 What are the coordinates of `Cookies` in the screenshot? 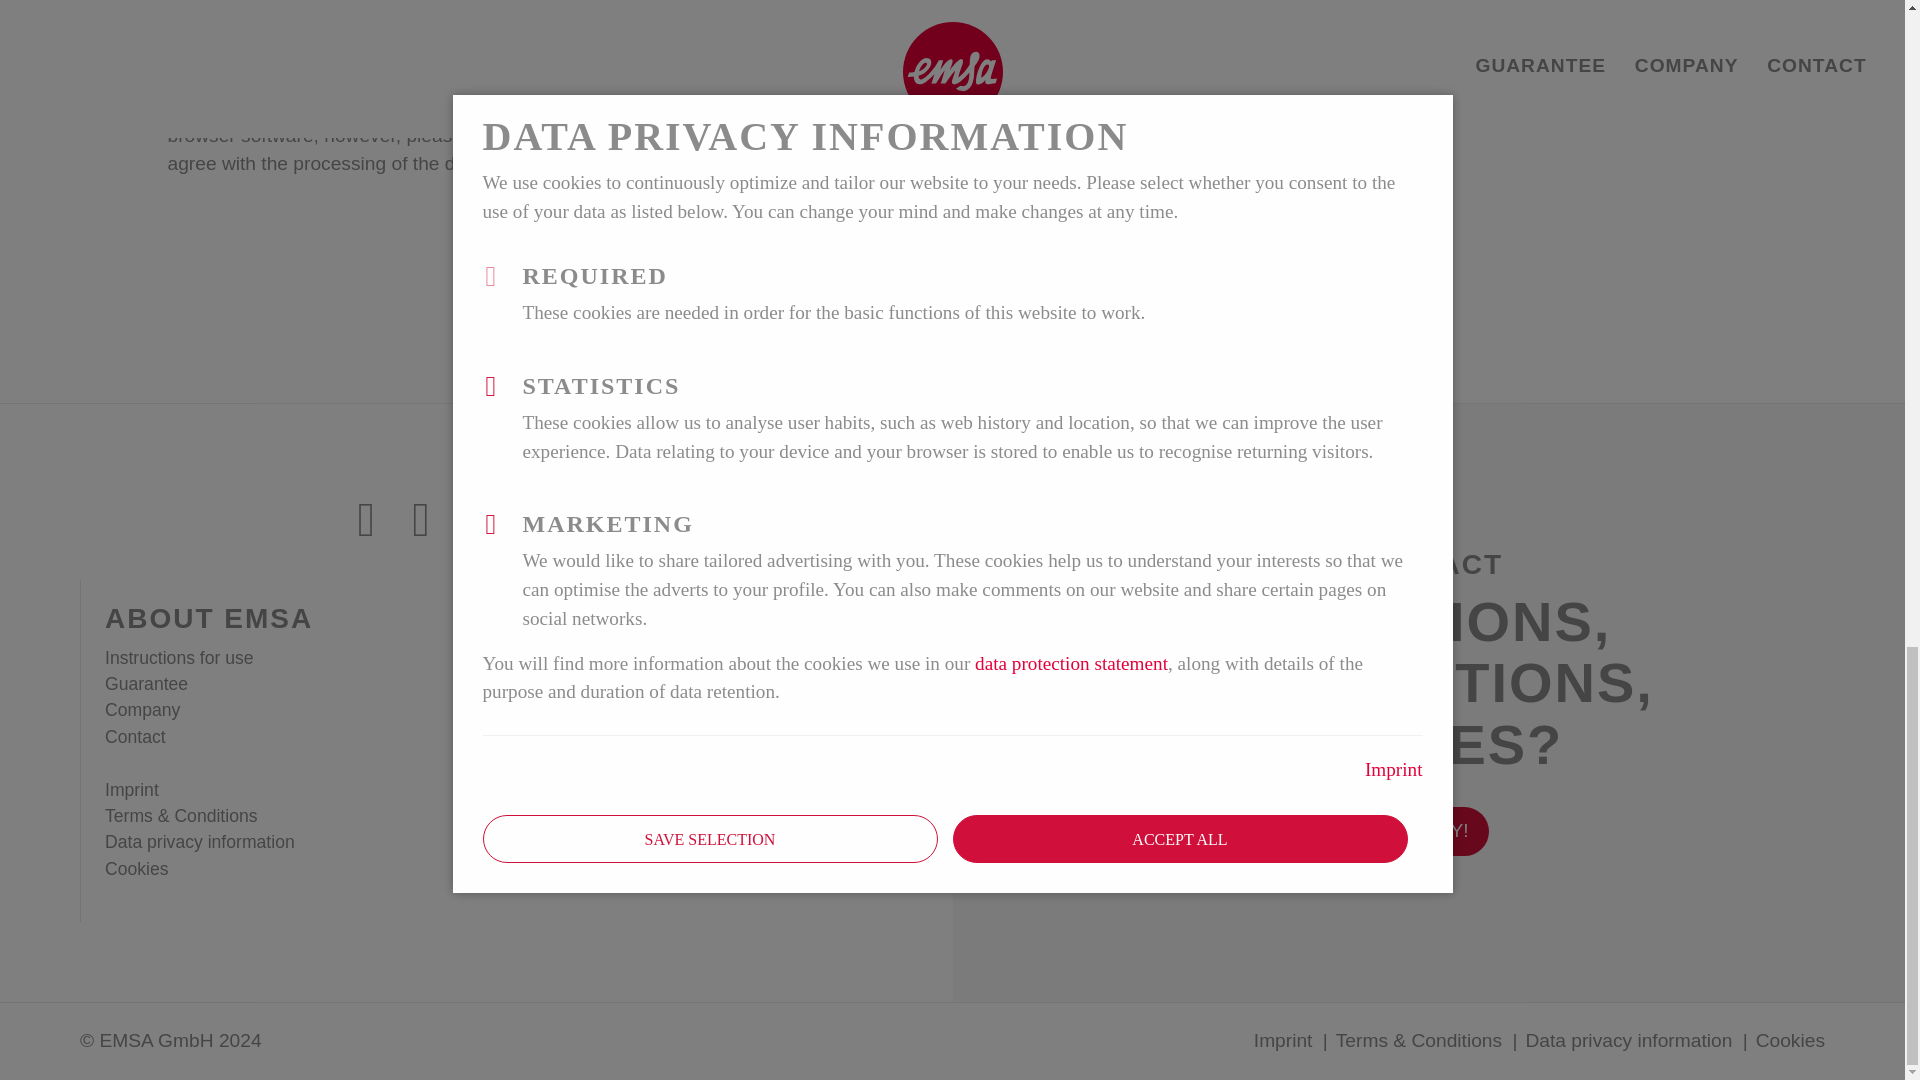 It's located at (136, 868).